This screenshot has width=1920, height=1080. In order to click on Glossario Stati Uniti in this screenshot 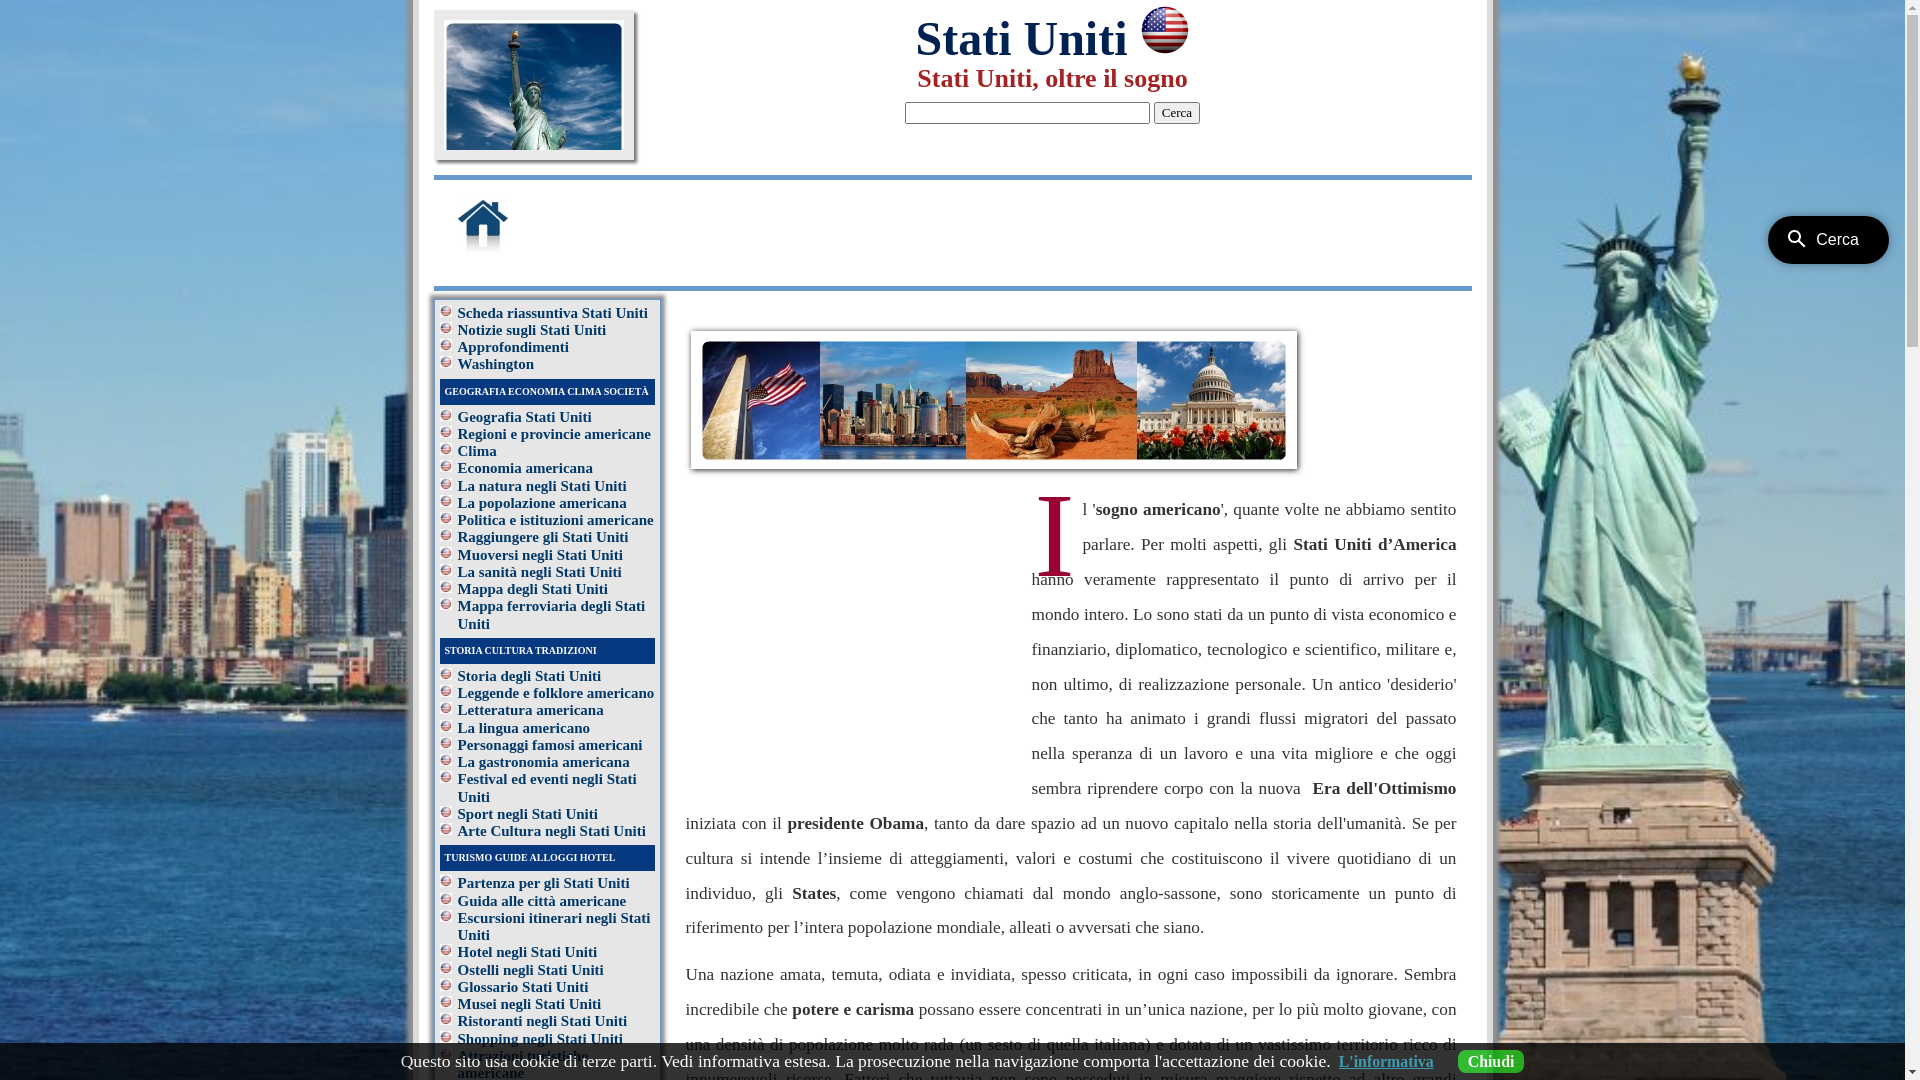, I will do `click(524, 987)`.